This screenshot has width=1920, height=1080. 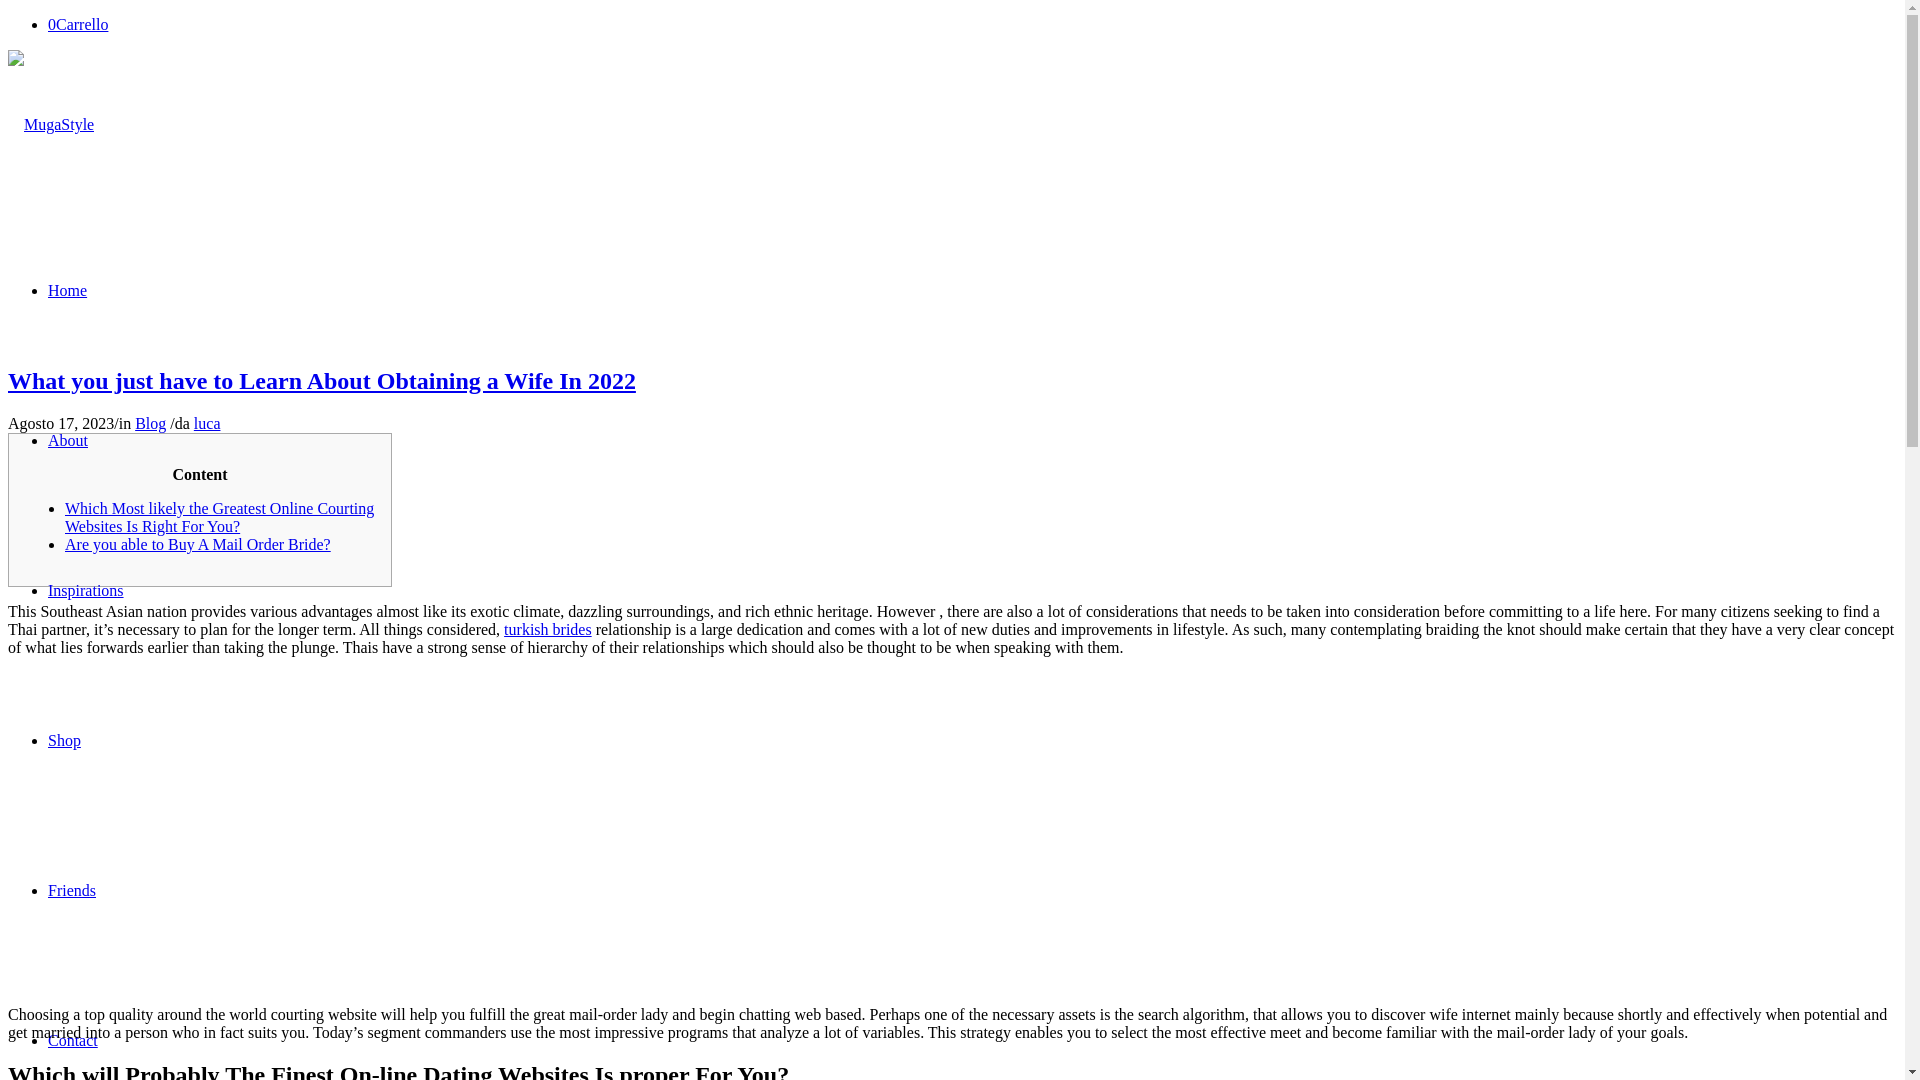 What do you see at coordinates (72, 1040) in the screenshot?
I see `Contact` at bounding box center [72, 1040].